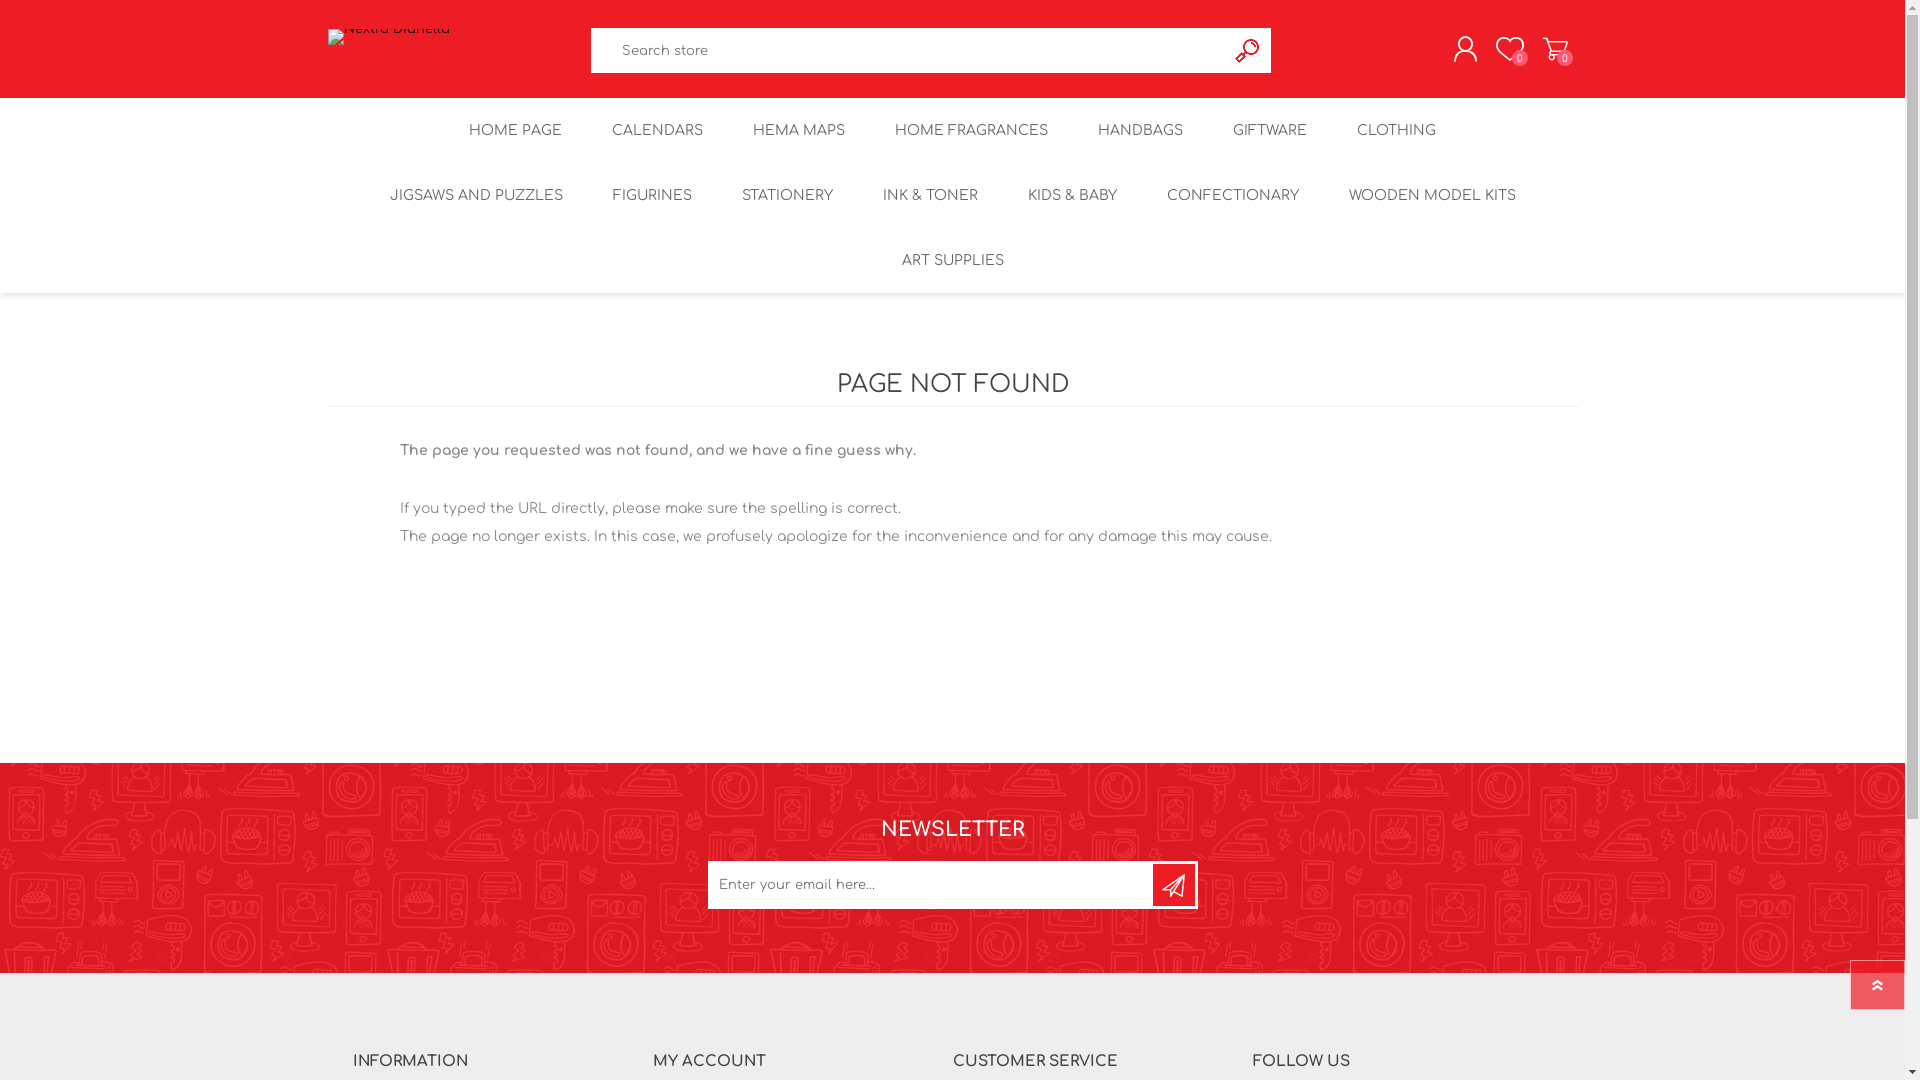  What do you see at coordinates (972, 130) in the screenshot?
I see `HOME FRAGRANCES` at bounding box center [972, 130].